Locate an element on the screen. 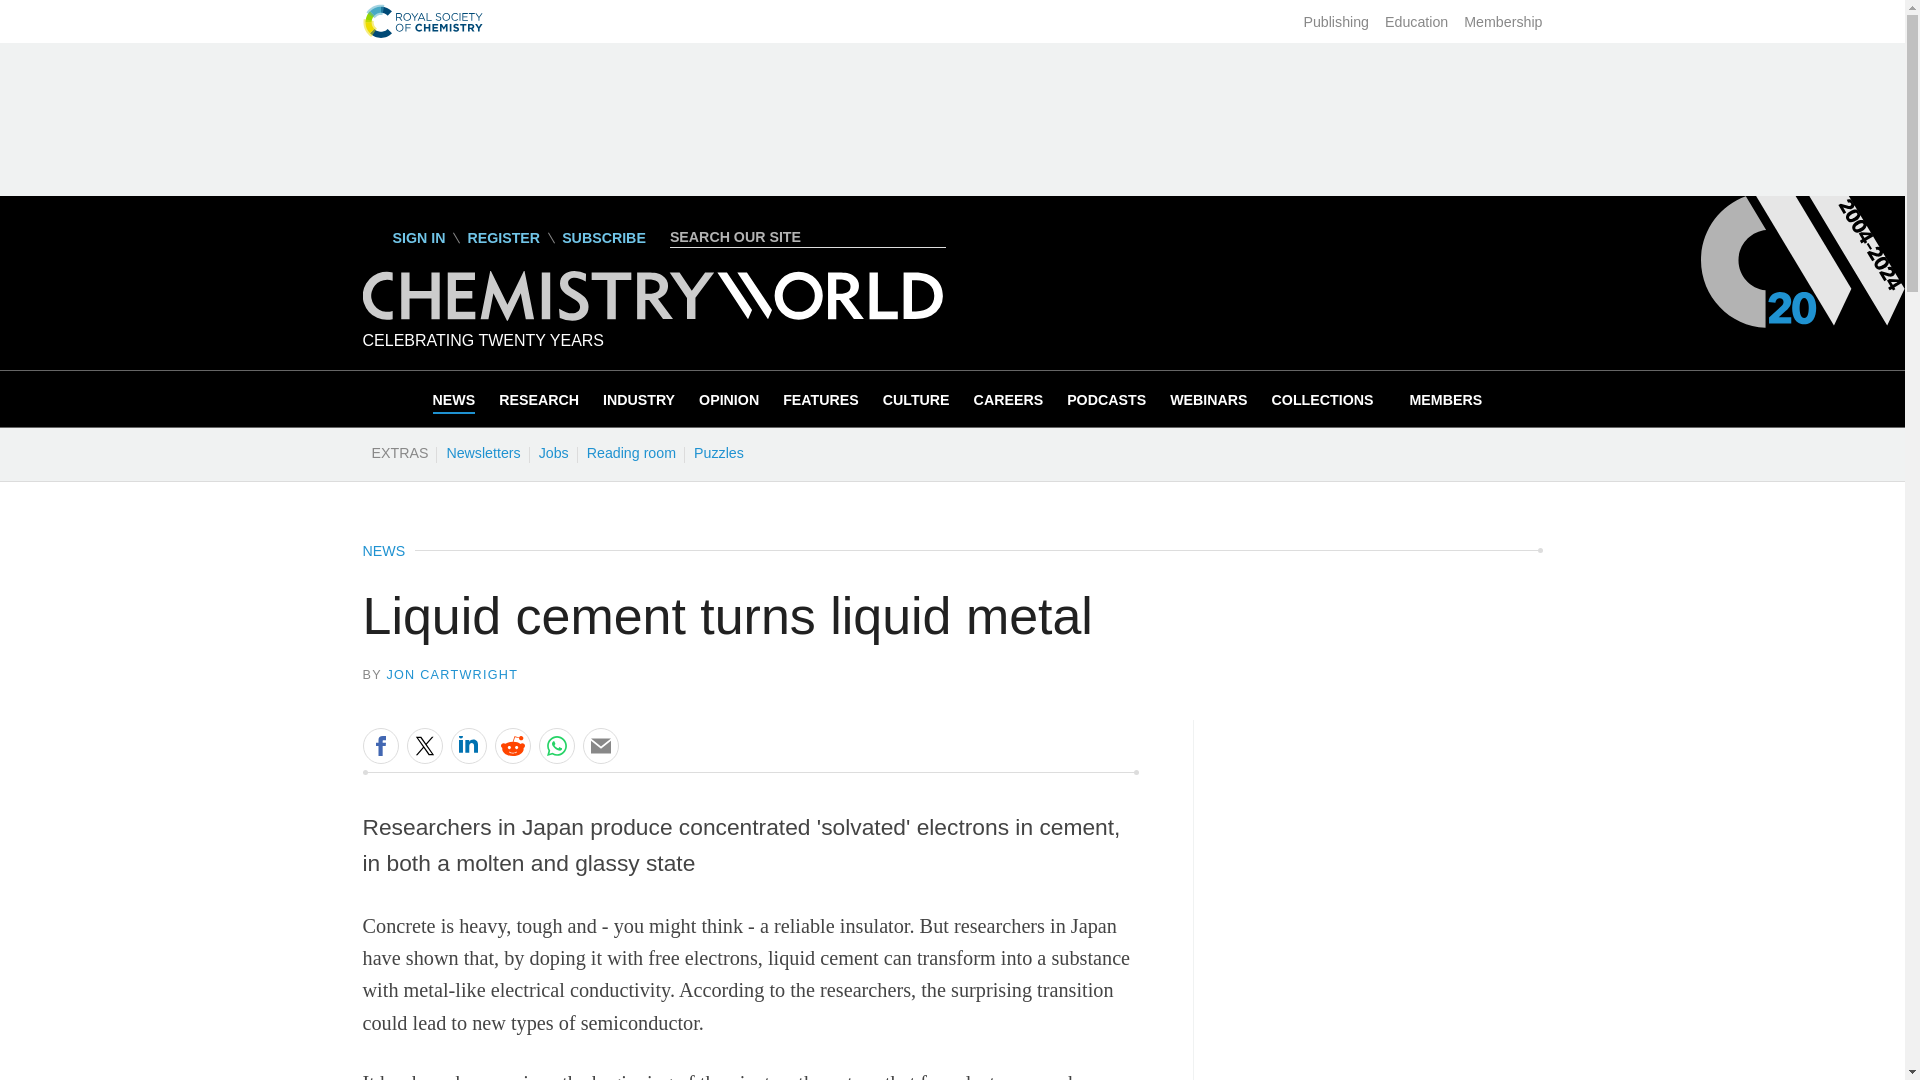 The width and height of the screenshot is (1920, 1080). Newsletters is located at coordinates (483, 452).